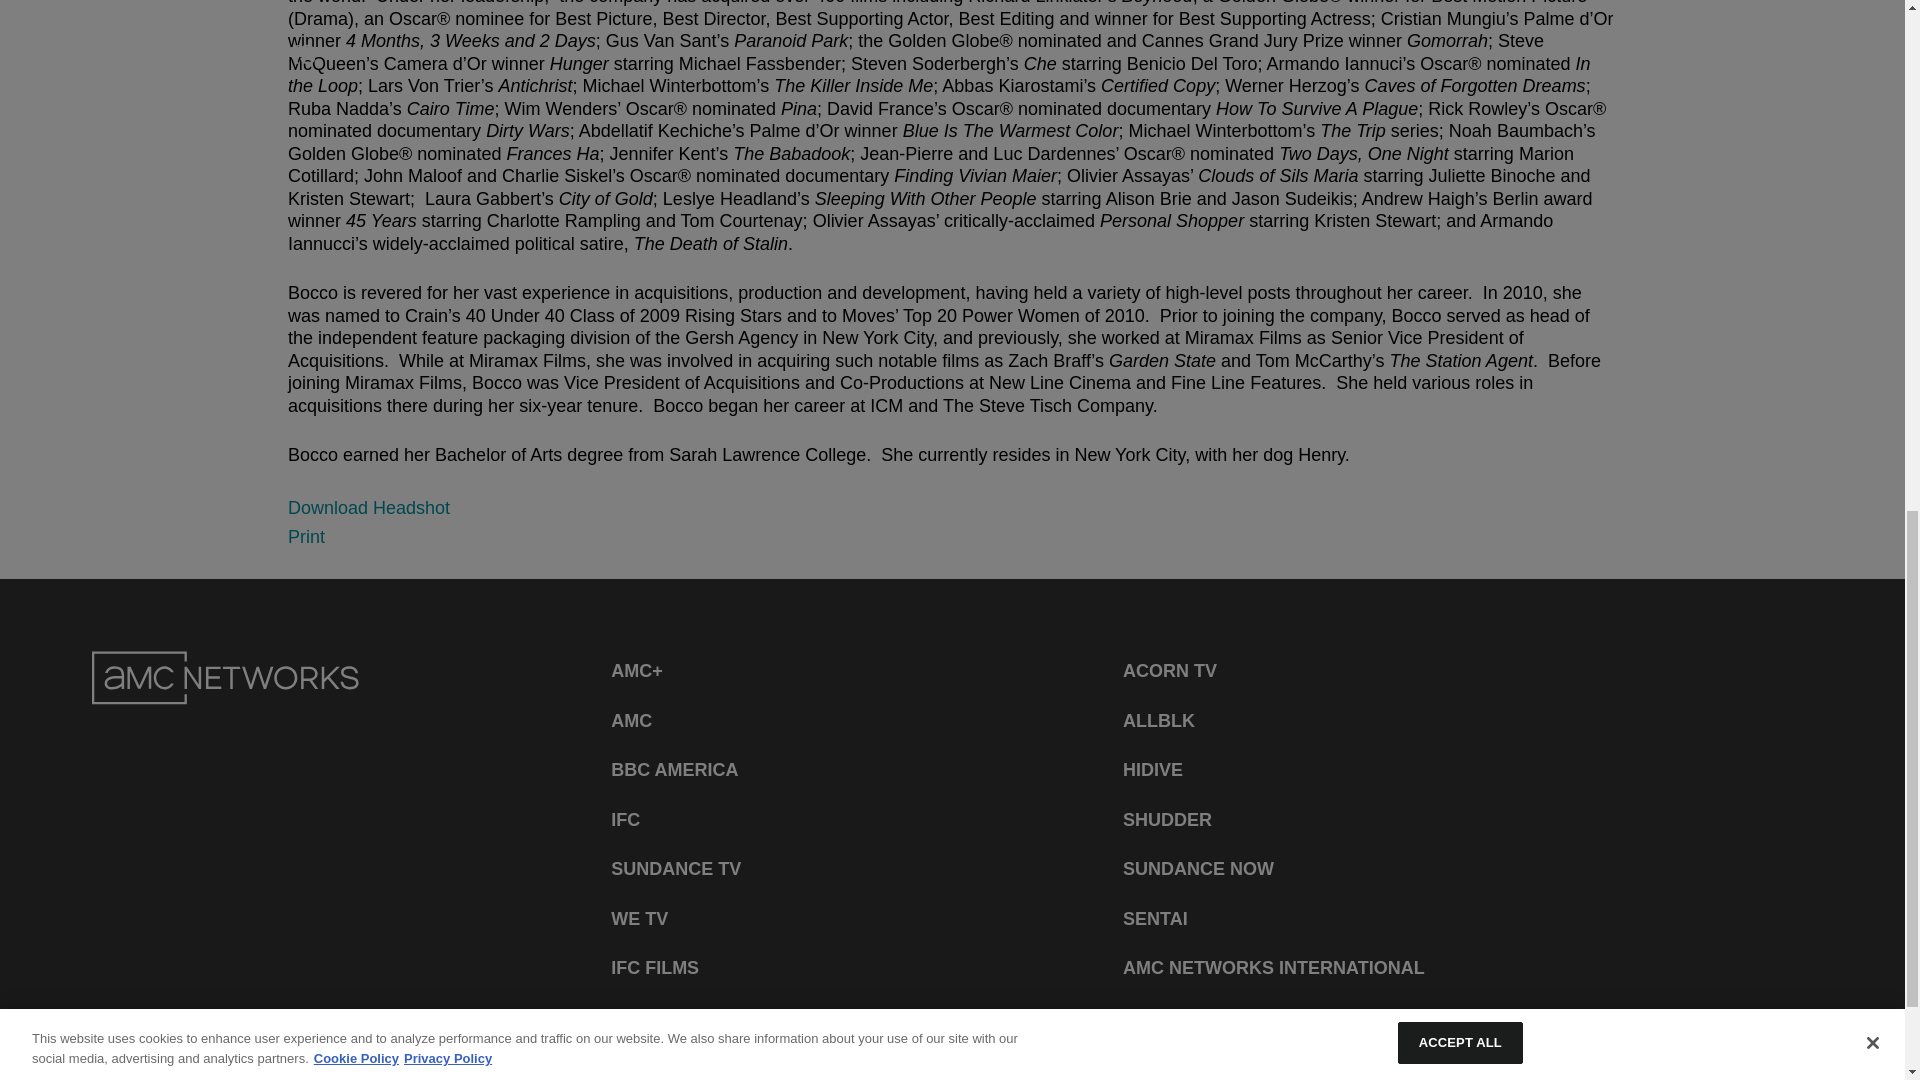 This screenshot has width=1920, height=1080. What do you see at coordinates (1152, 770) in the screenshot?
I see `HIDIVE` at bounding box center [1152, 770].